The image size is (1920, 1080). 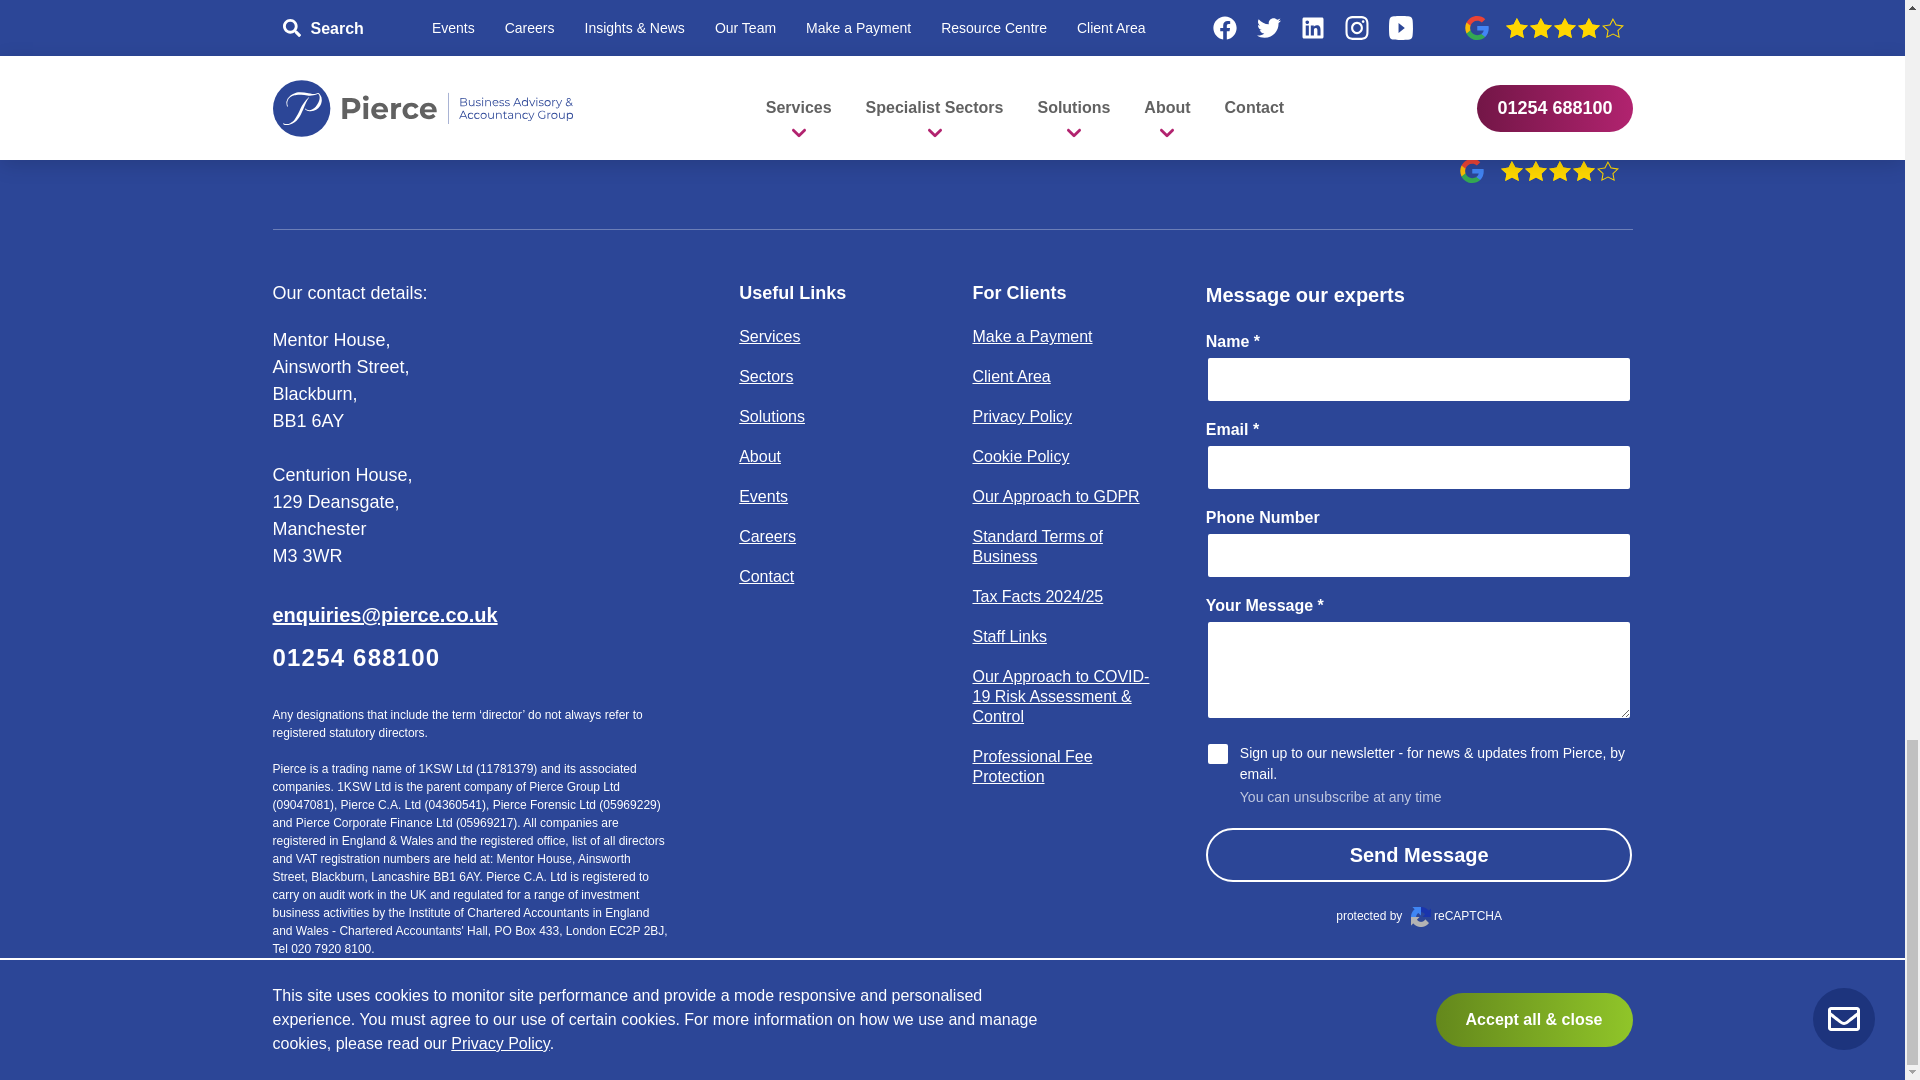 I want to click on Pierce Business Advisory and Accountancy Group - Twitter, so click(x=1384, y=106).